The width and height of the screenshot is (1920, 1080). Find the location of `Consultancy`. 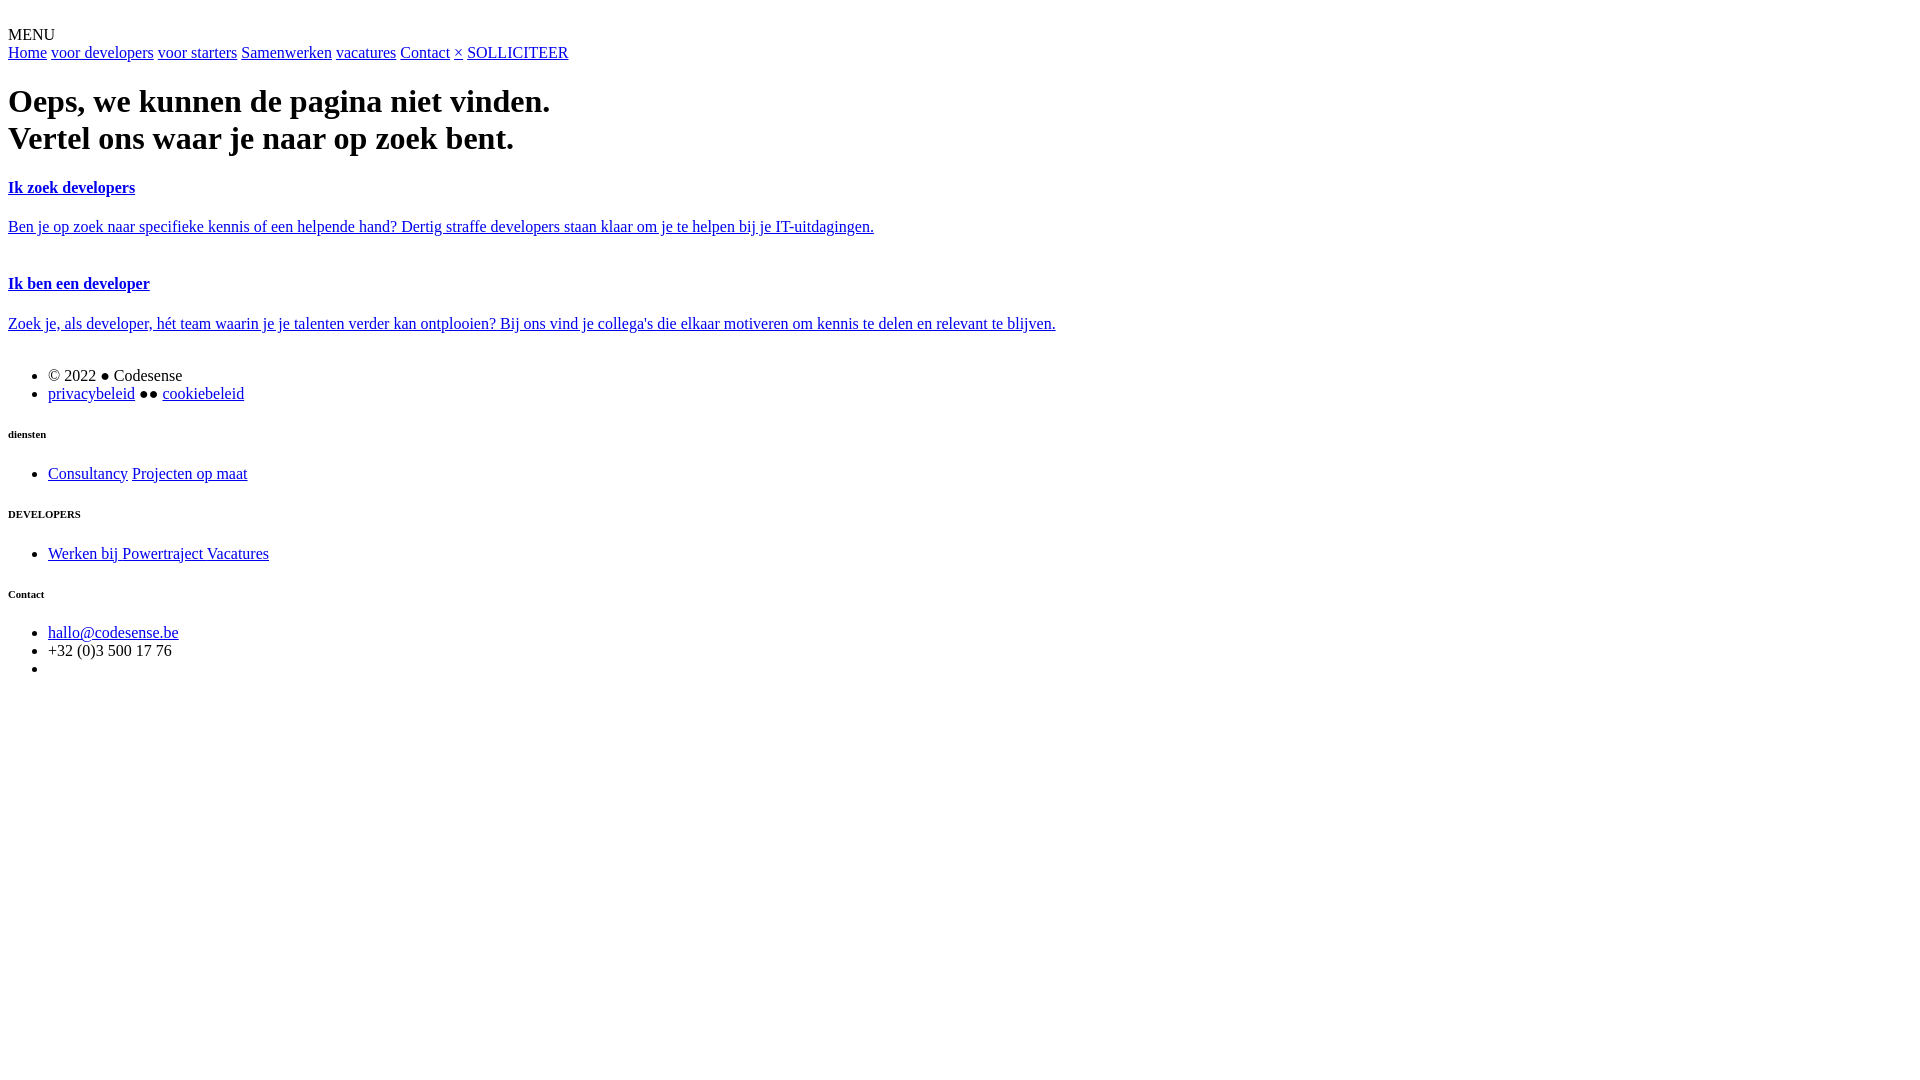

Consultancy is located at coordinates (88, 474).